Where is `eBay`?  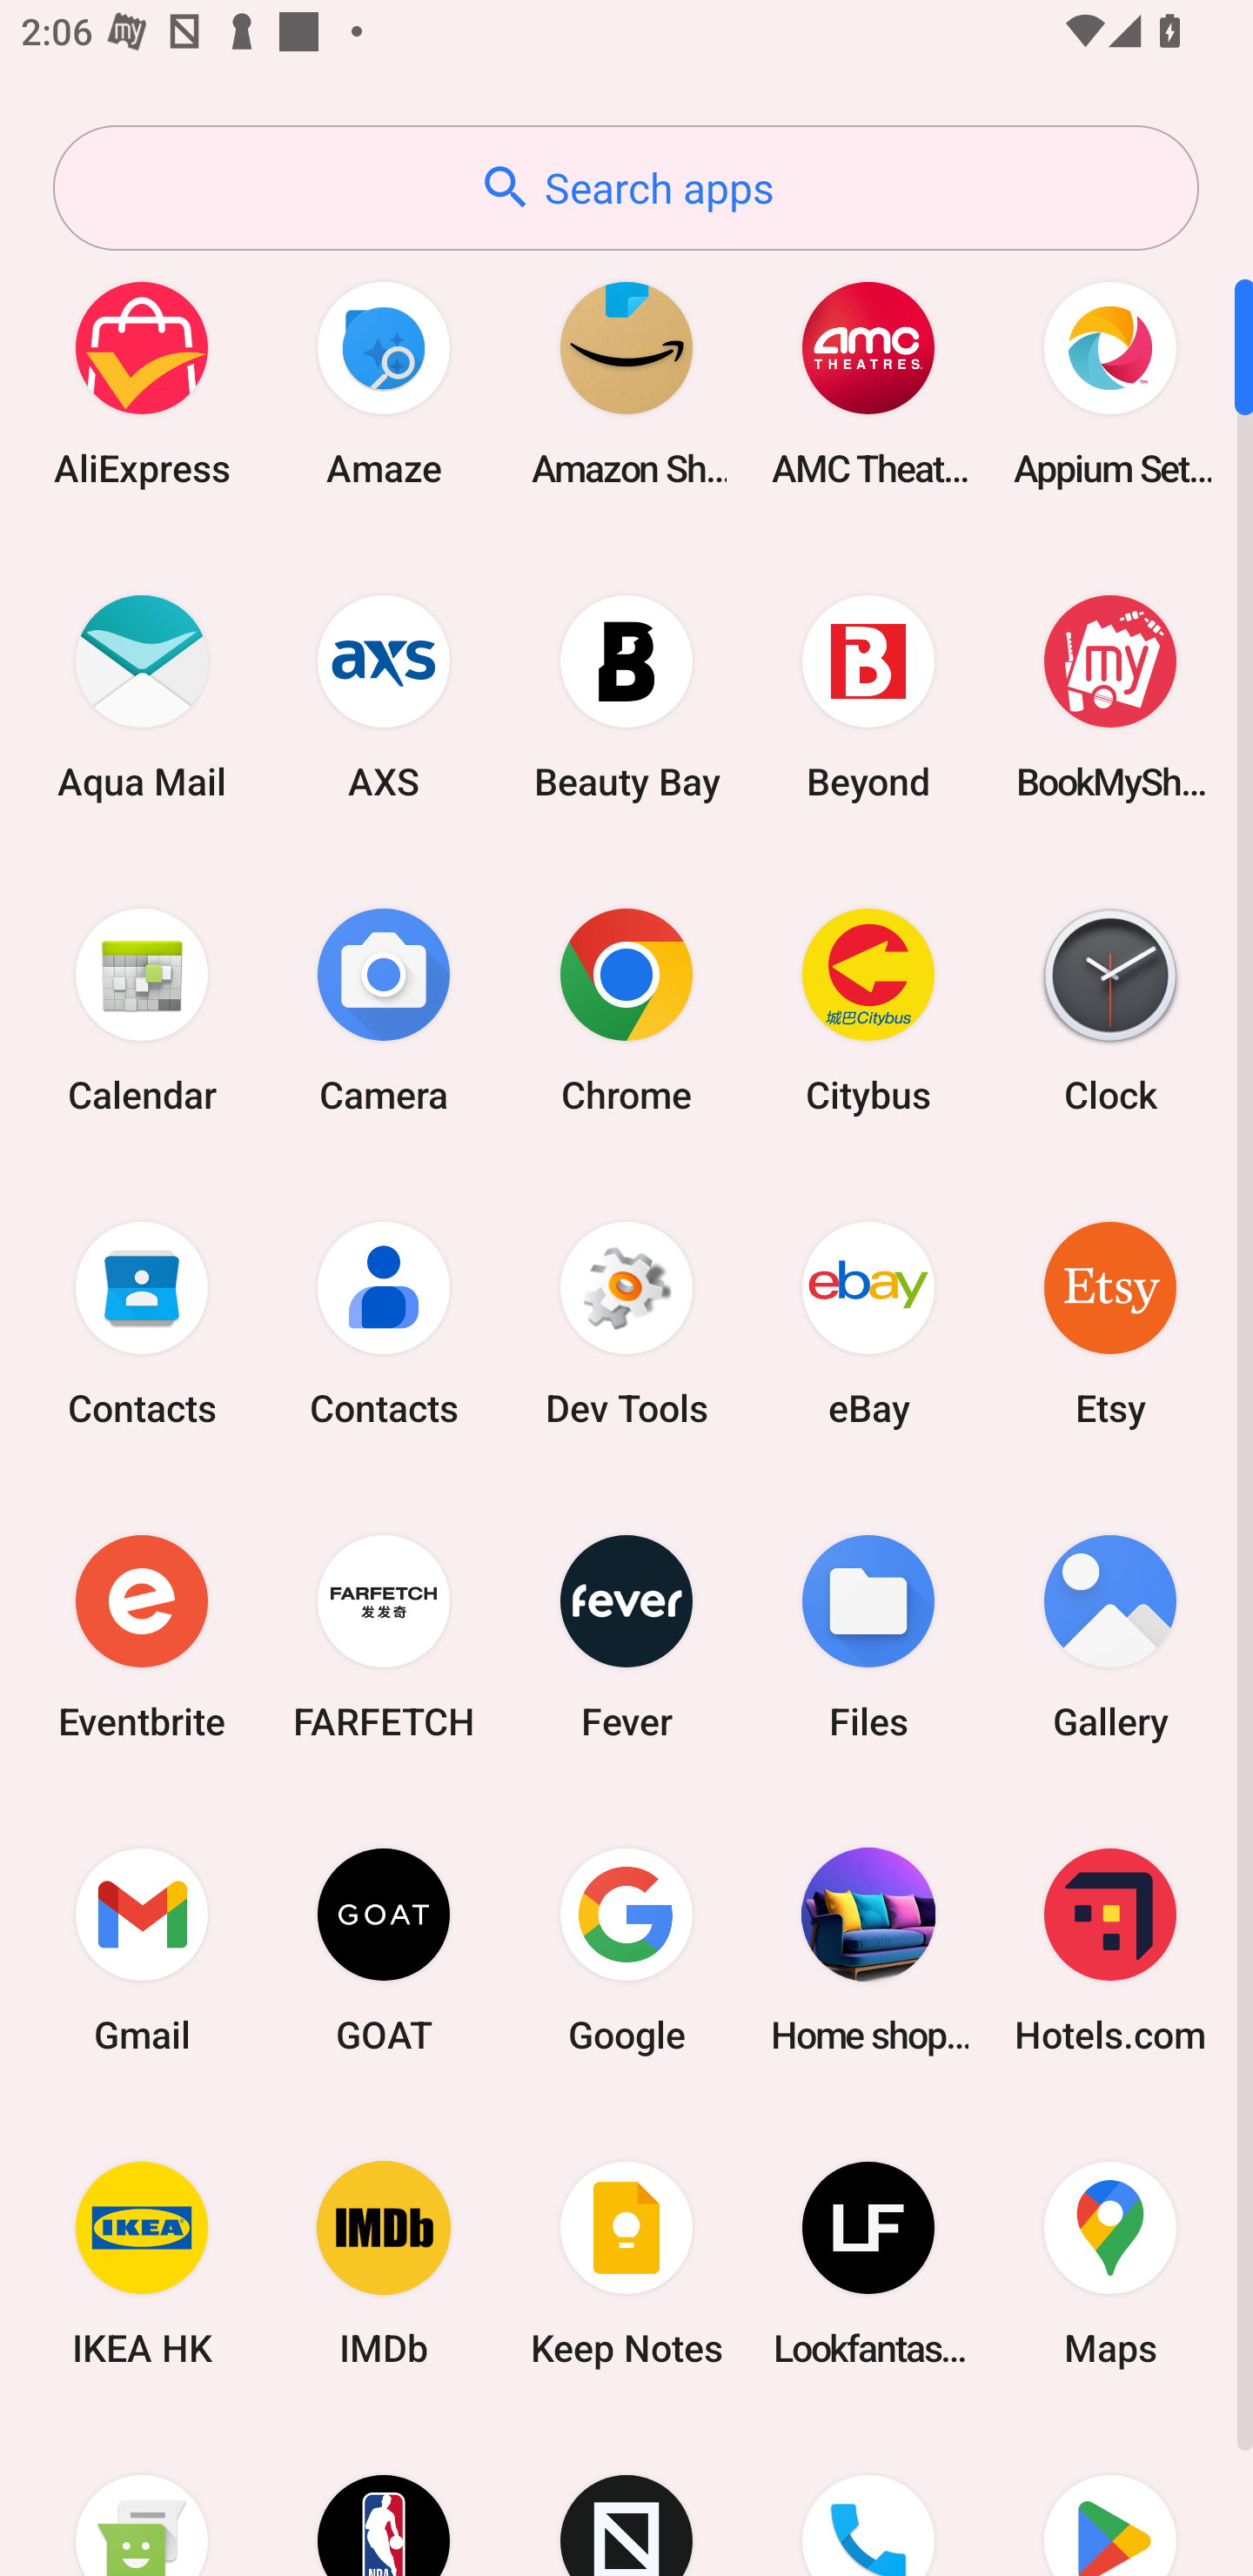 eBay is located at coordinates (868, 1323).